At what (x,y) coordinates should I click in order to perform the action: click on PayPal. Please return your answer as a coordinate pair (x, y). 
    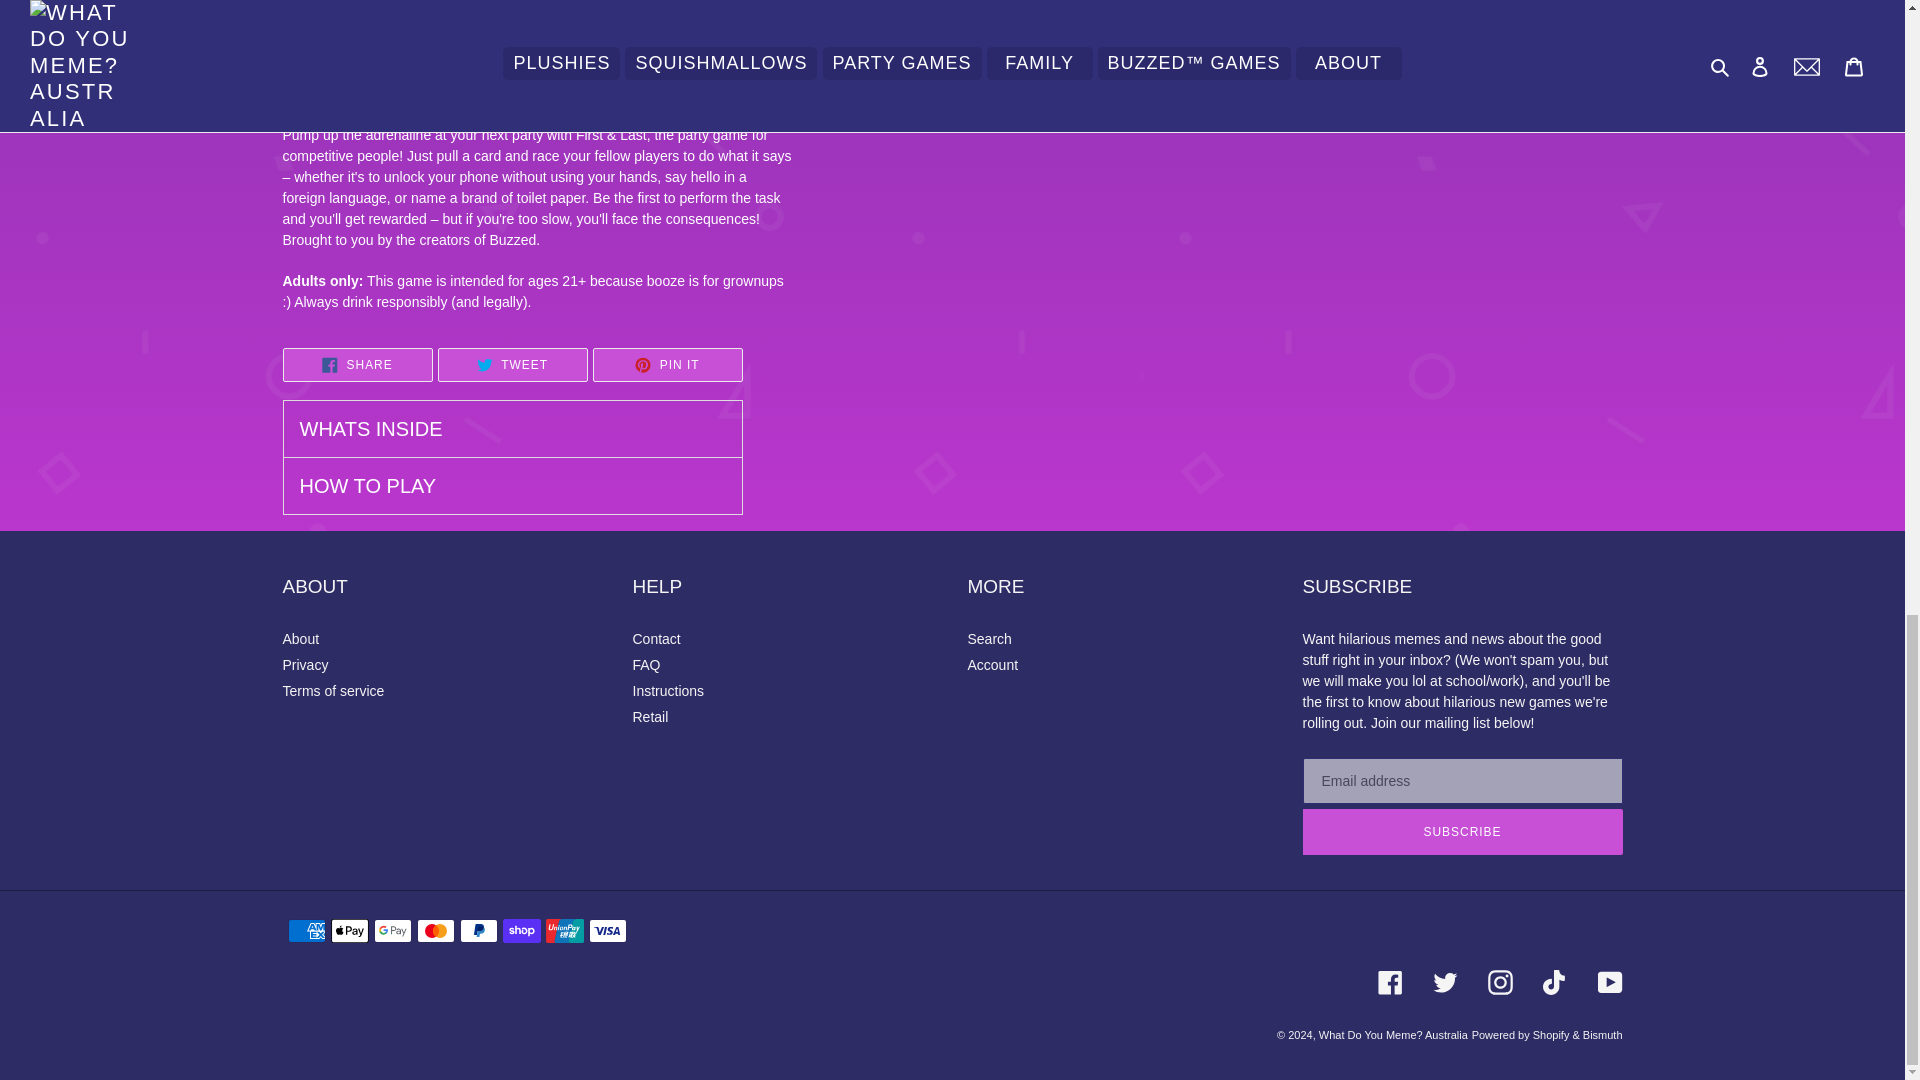
    Looking at the image, I should click on (478, 930).